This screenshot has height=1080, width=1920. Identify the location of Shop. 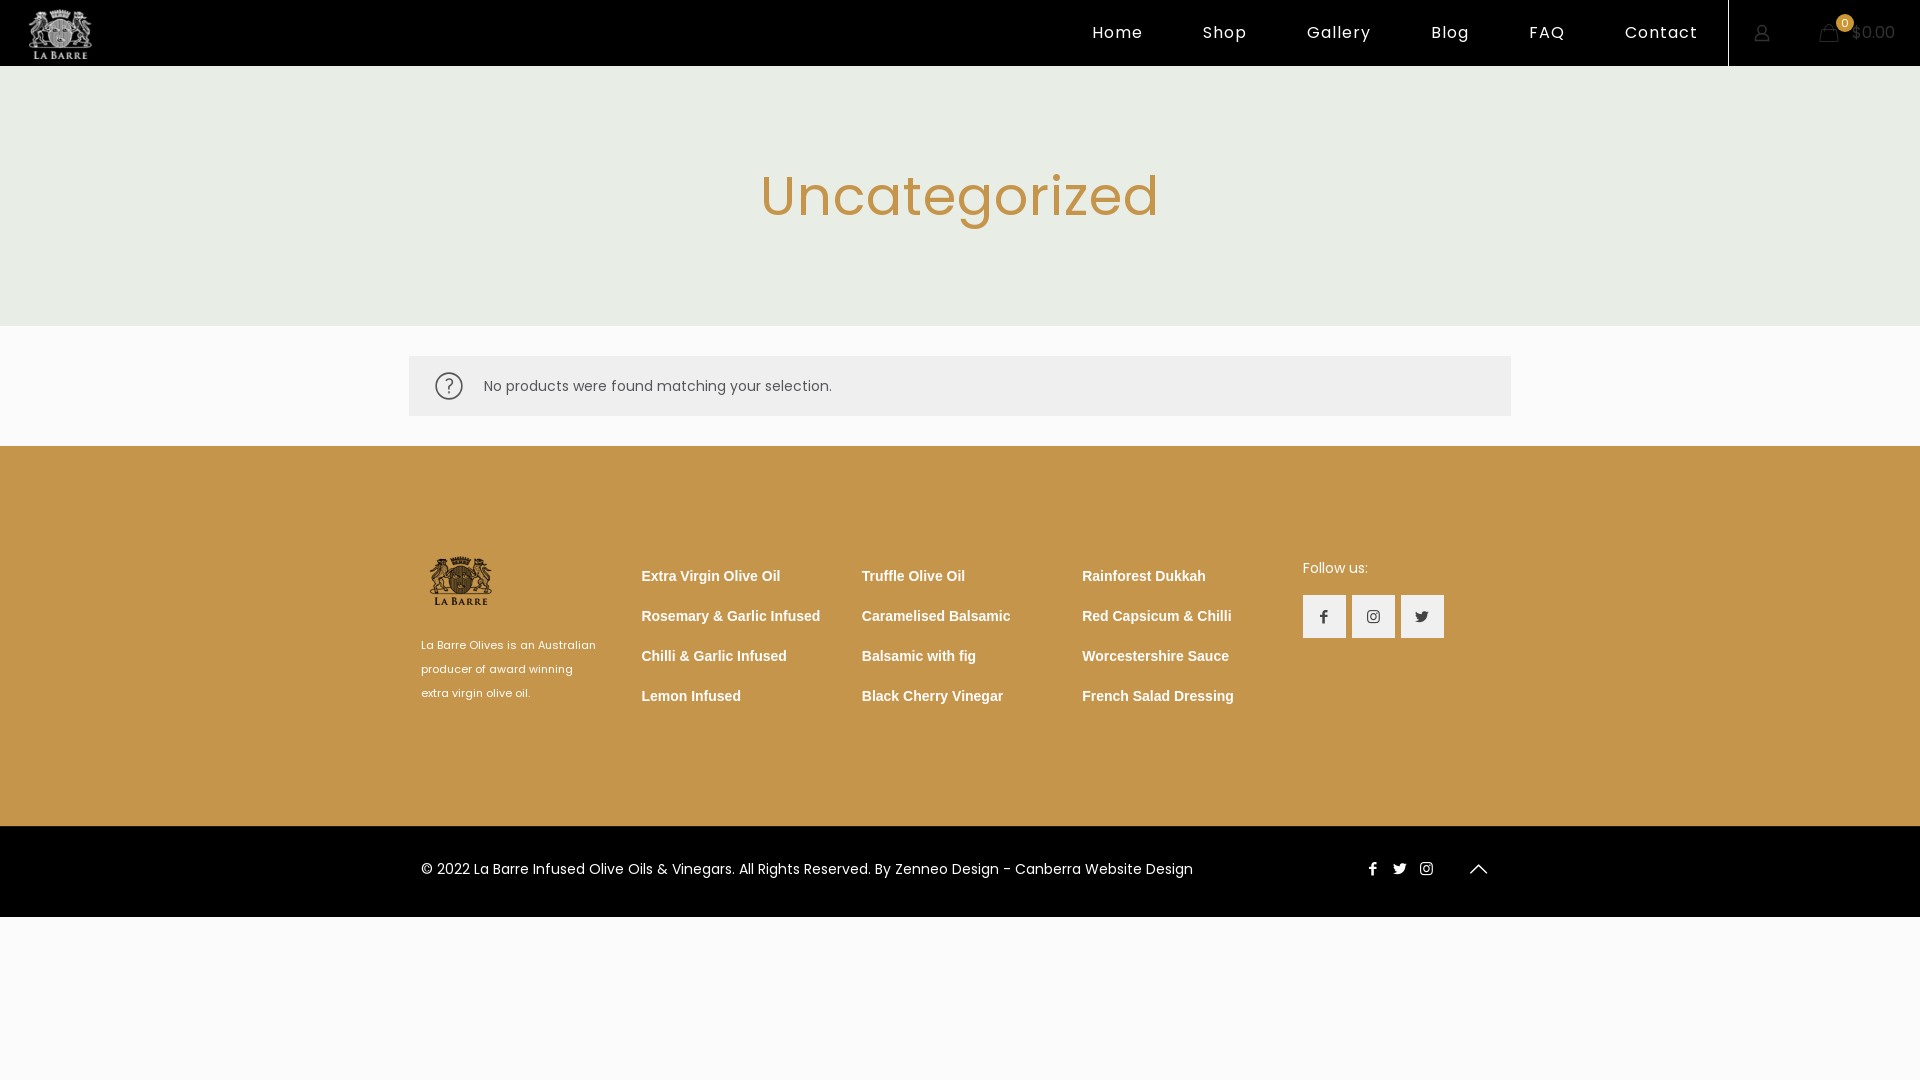
(1225, 33).